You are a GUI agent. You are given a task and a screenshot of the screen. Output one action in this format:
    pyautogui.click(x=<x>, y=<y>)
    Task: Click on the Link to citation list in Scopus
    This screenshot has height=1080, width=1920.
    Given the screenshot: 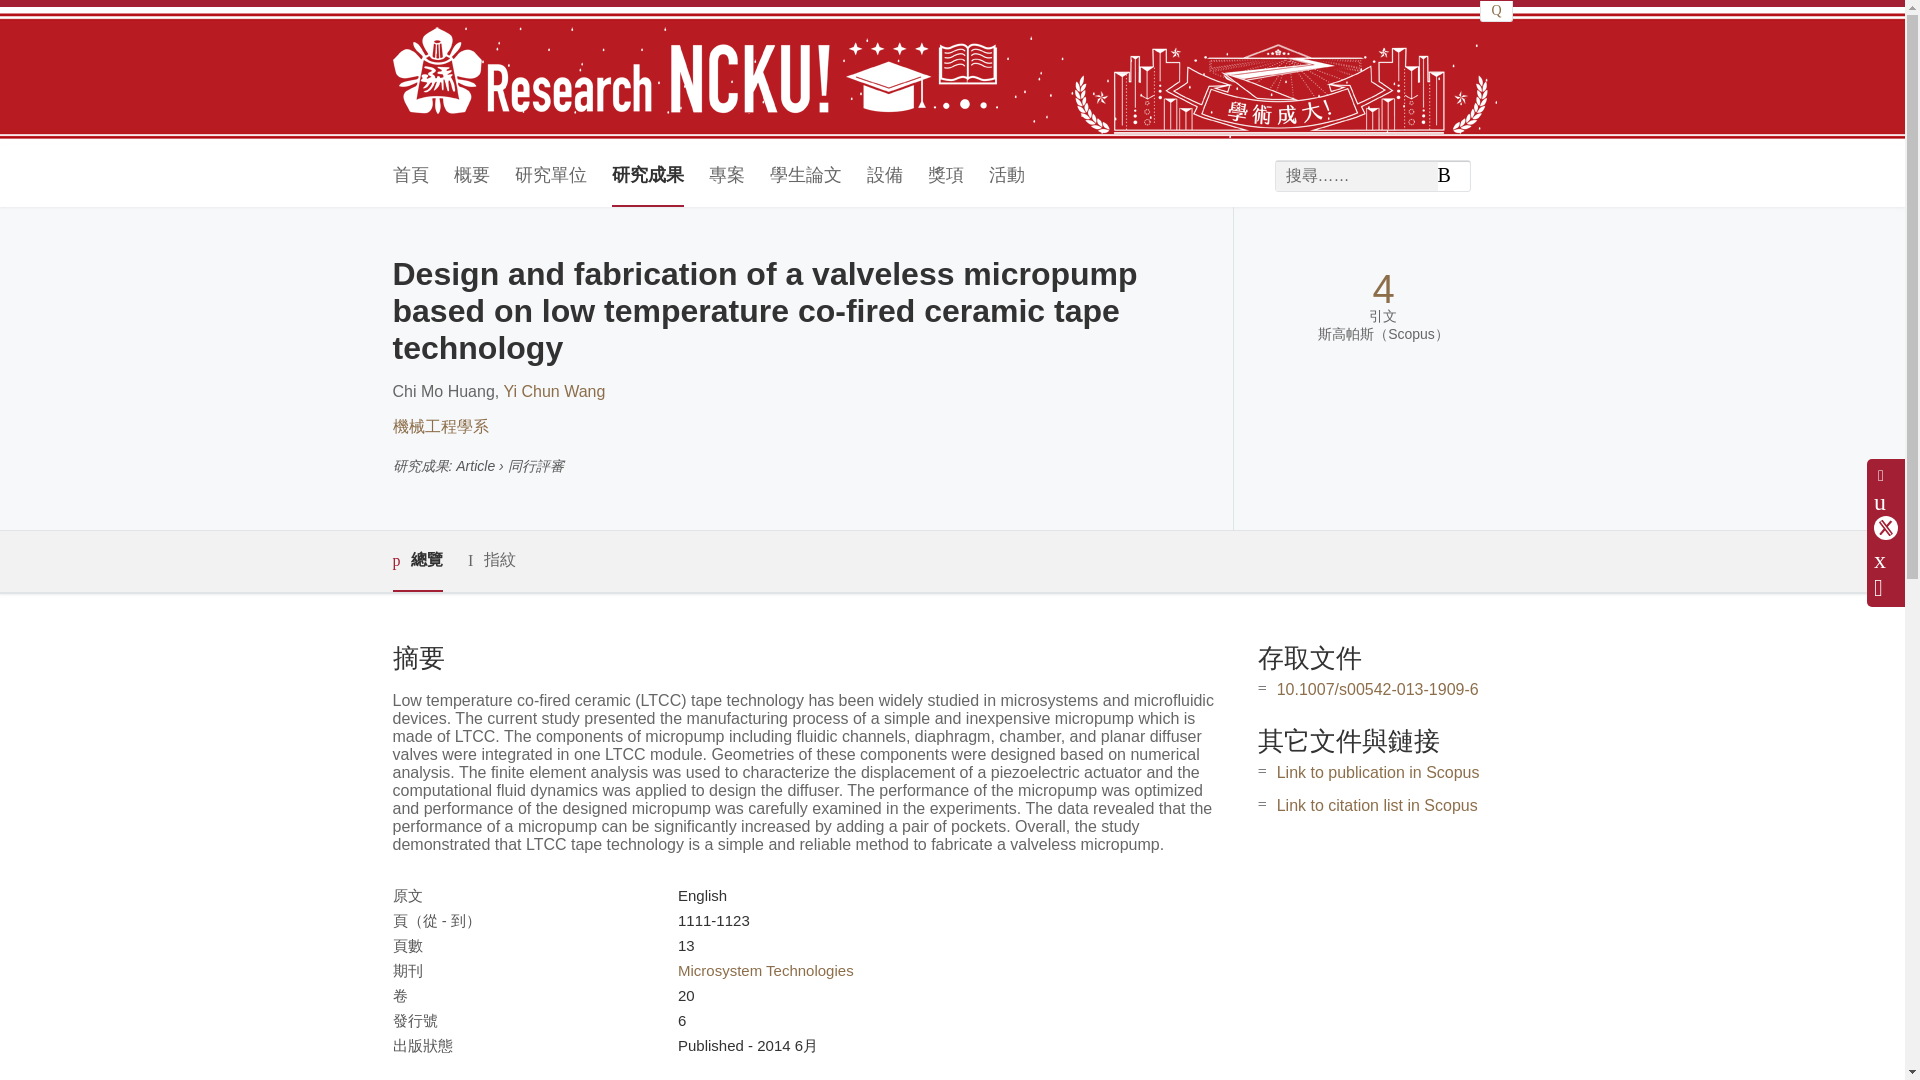 What is the action you would take?
    pyautogui.click(x=1377, y=806)
    